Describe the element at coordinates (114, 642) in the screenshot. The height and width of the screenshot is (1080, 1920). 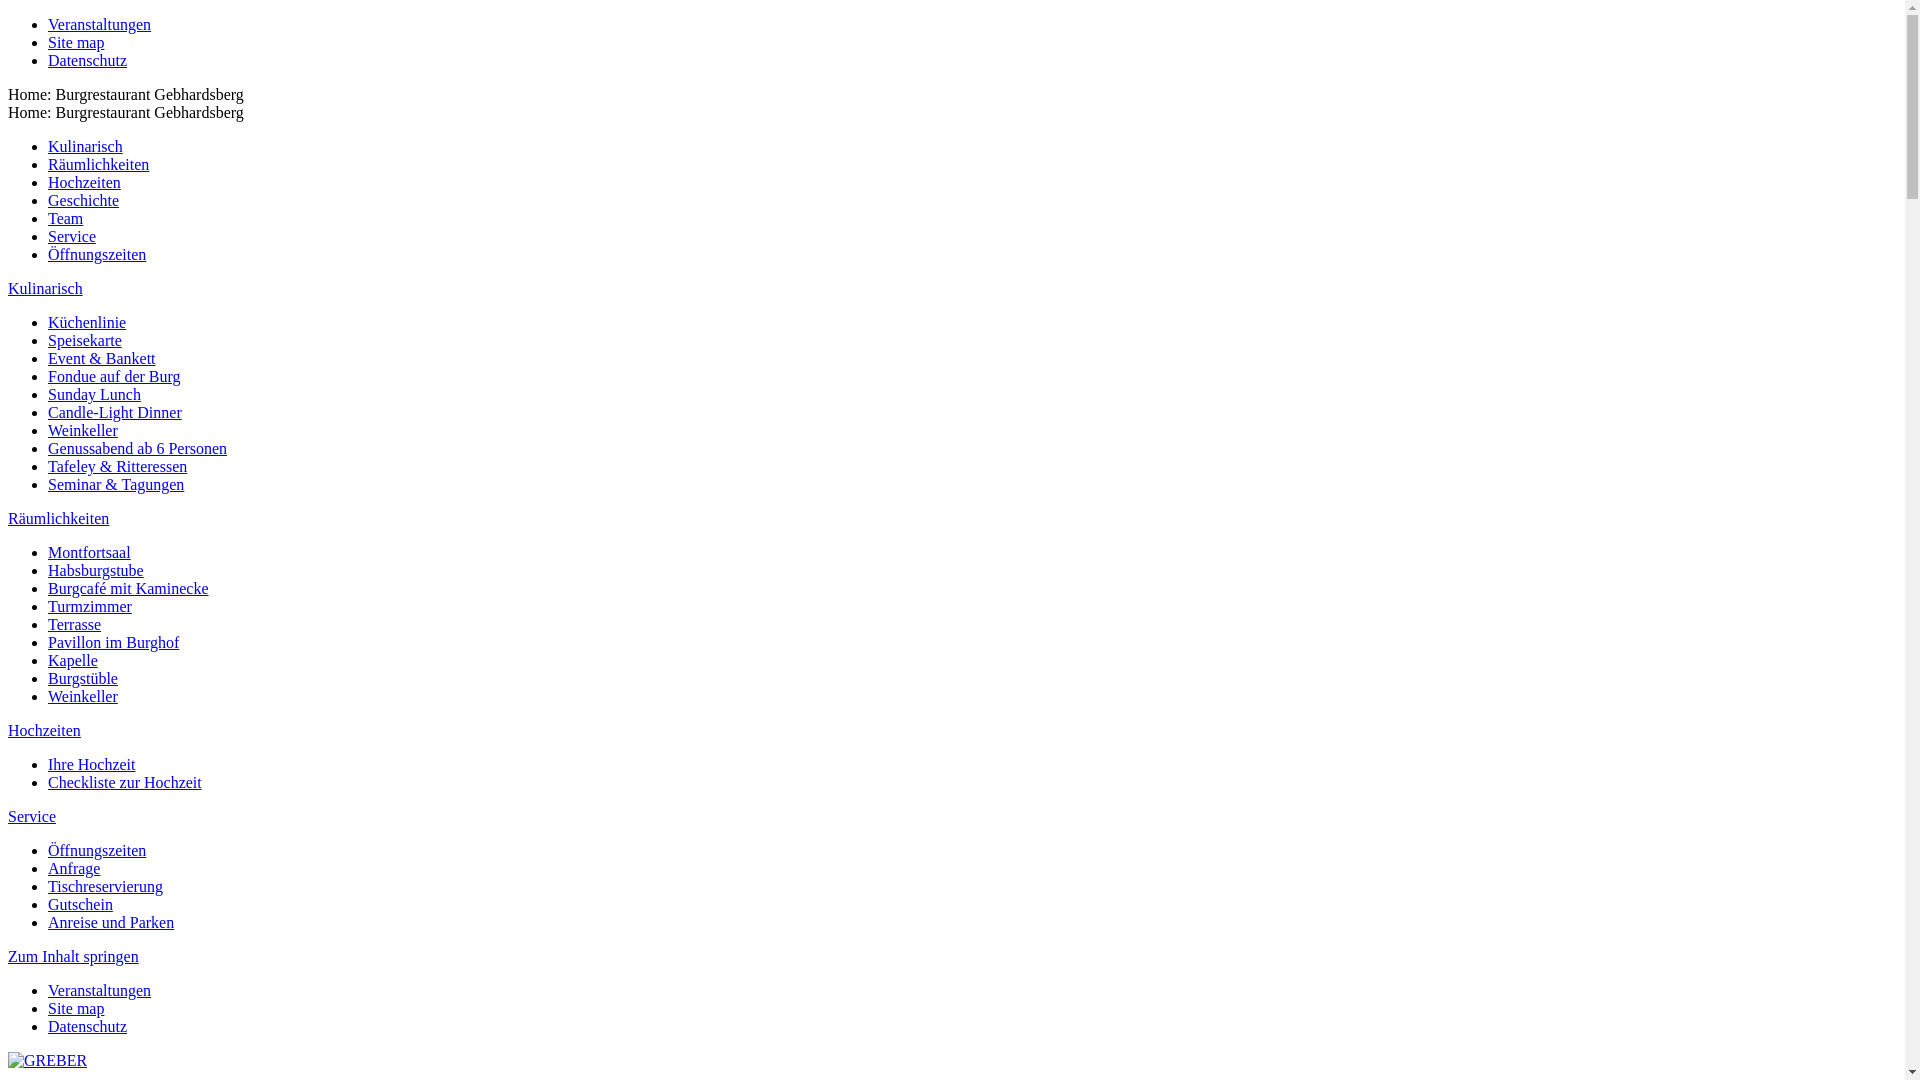
I see `Pavillon im Burghof` at that location.